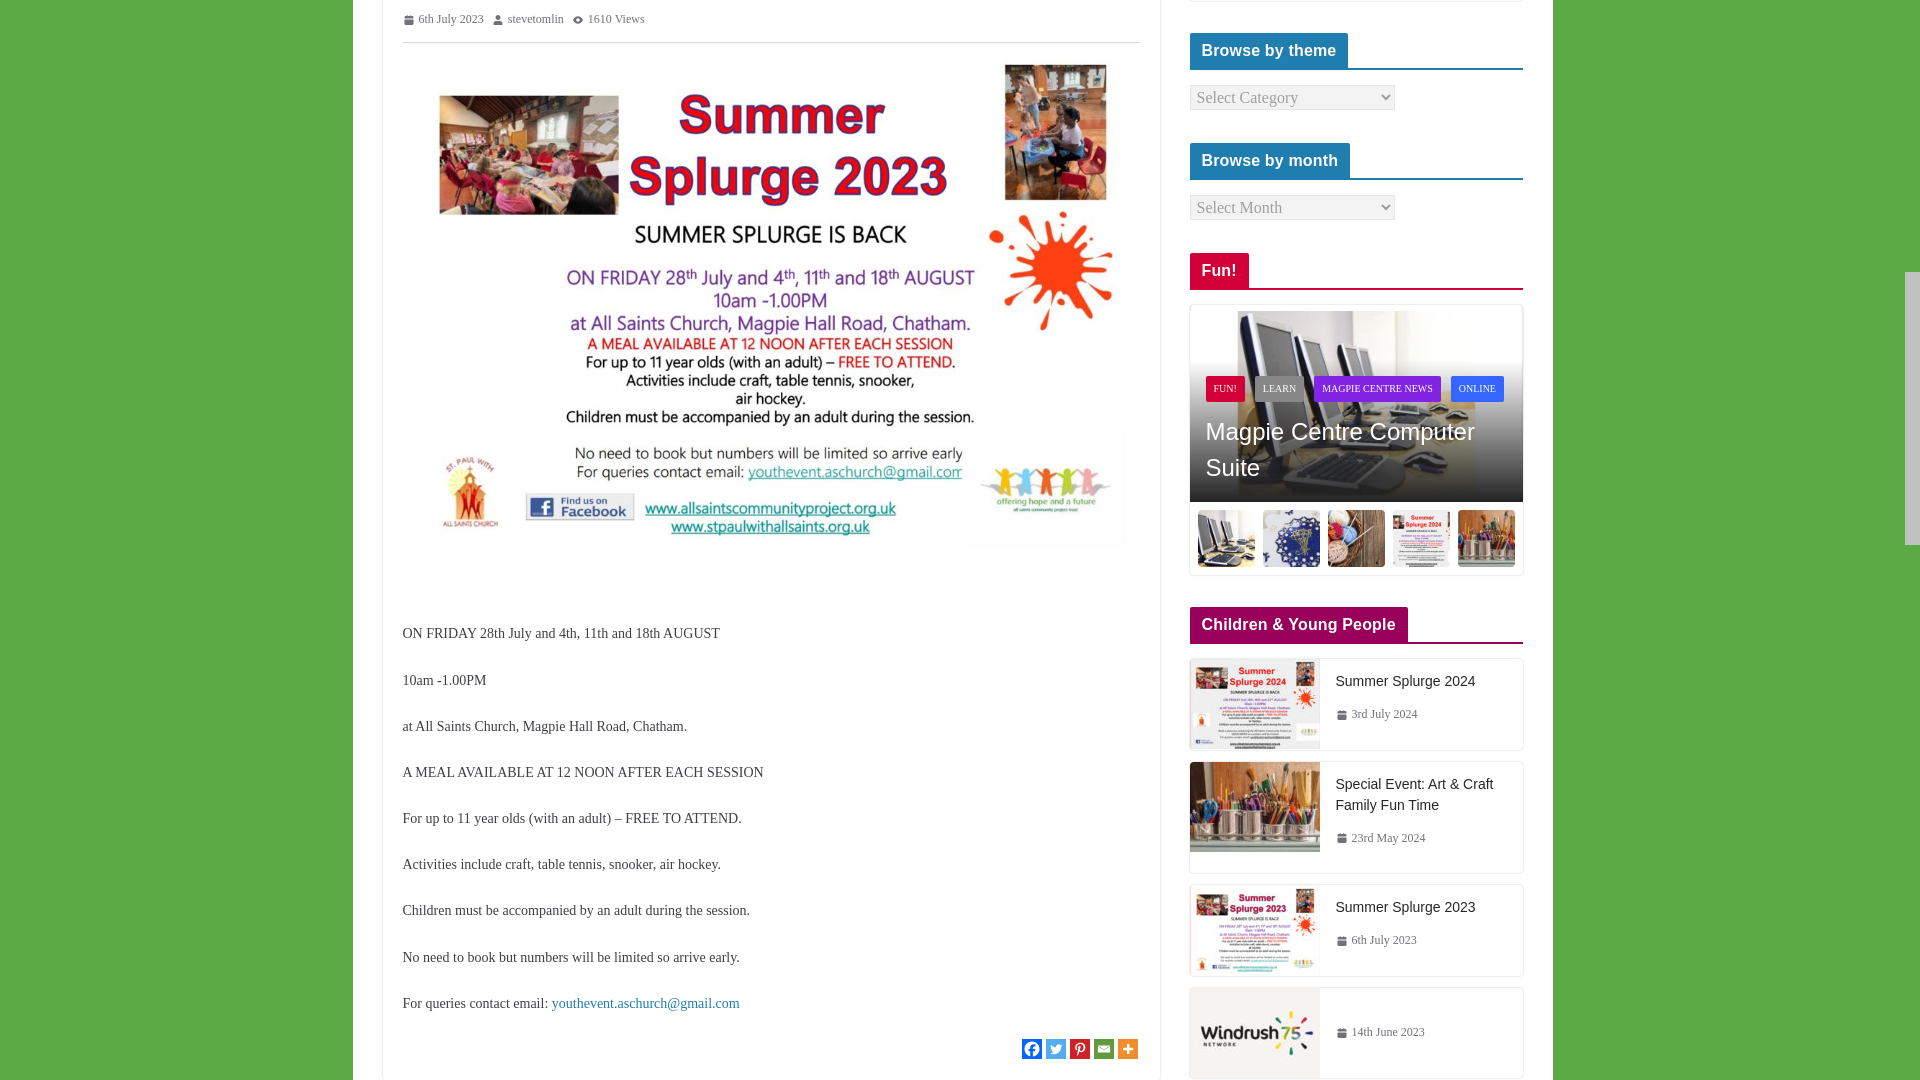 The height and width of the screenshot is (1080, 1920). What do you see at coordinates (1128, 1048) in the screenshot?
I see `More` at bounding box center [1128, 1048].